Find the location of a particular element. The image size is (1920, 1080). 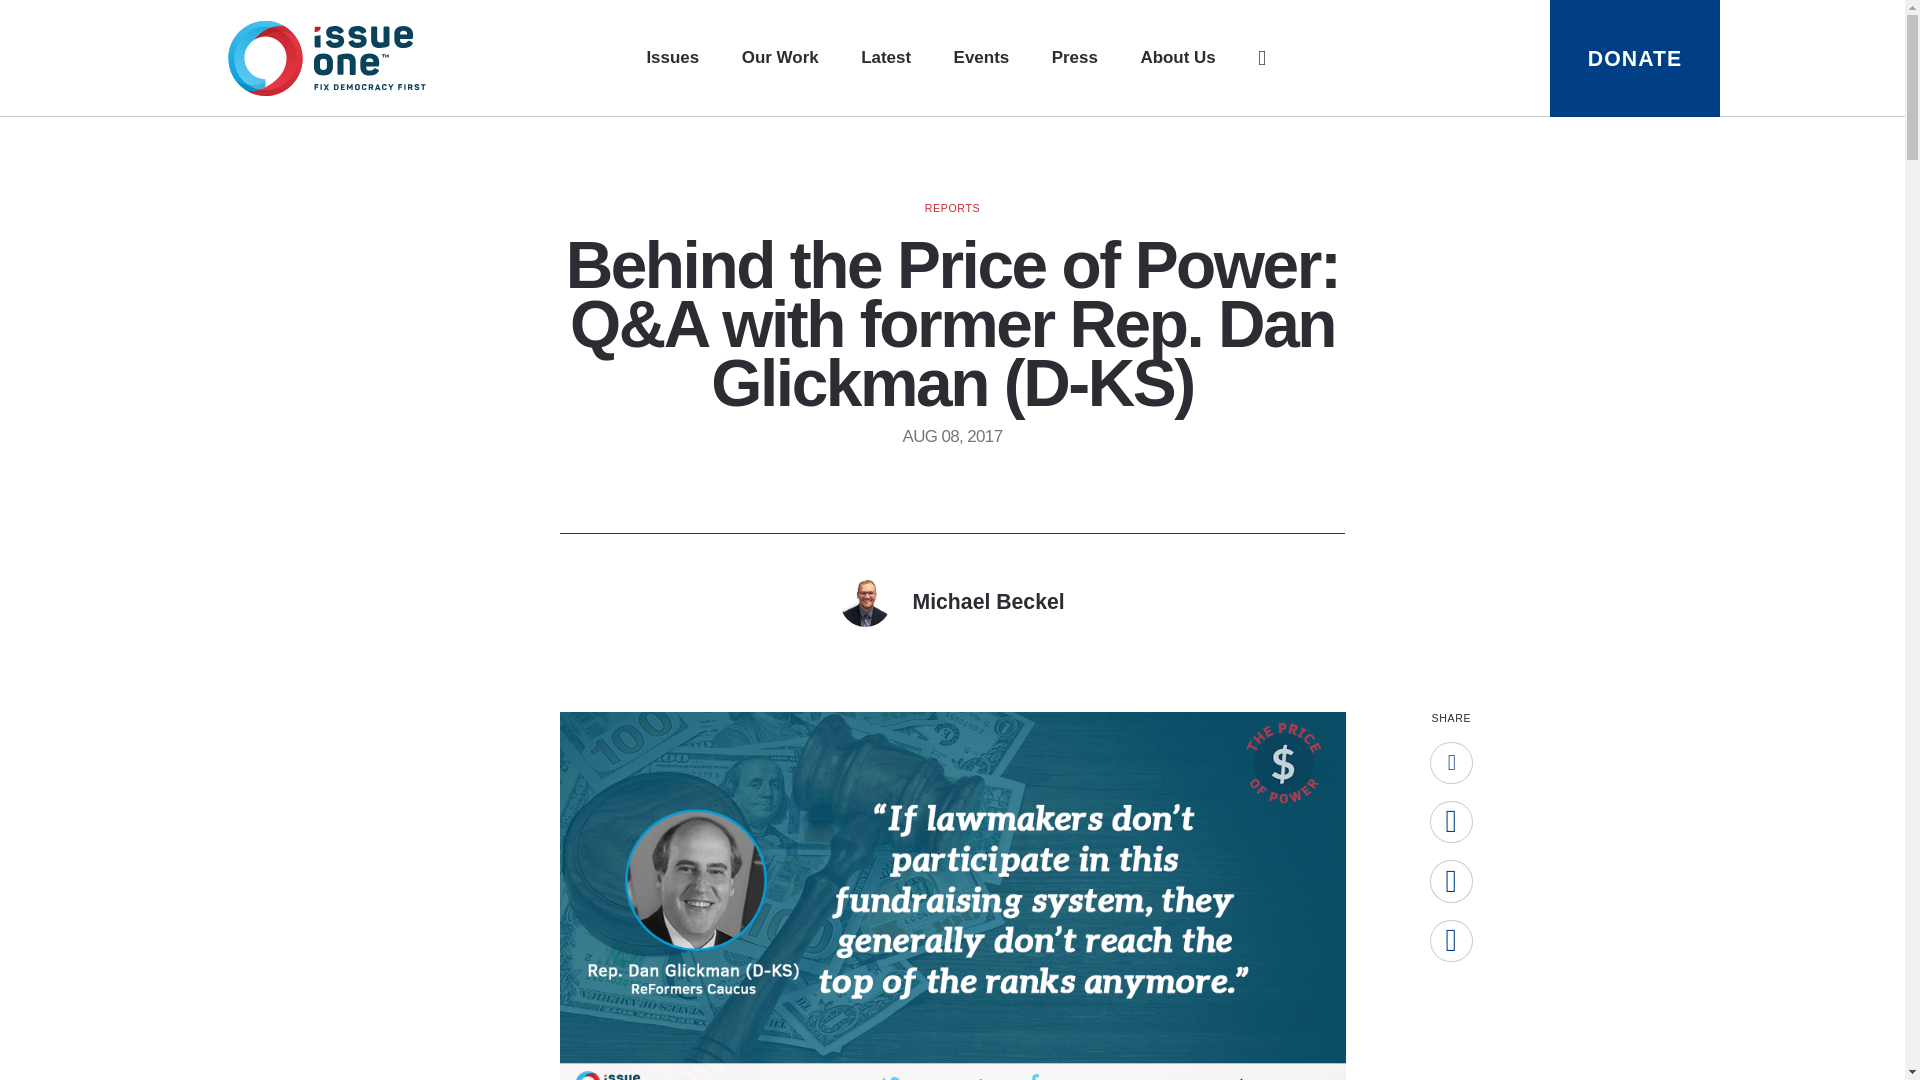

About Us is located at coordinates (1178, 58).